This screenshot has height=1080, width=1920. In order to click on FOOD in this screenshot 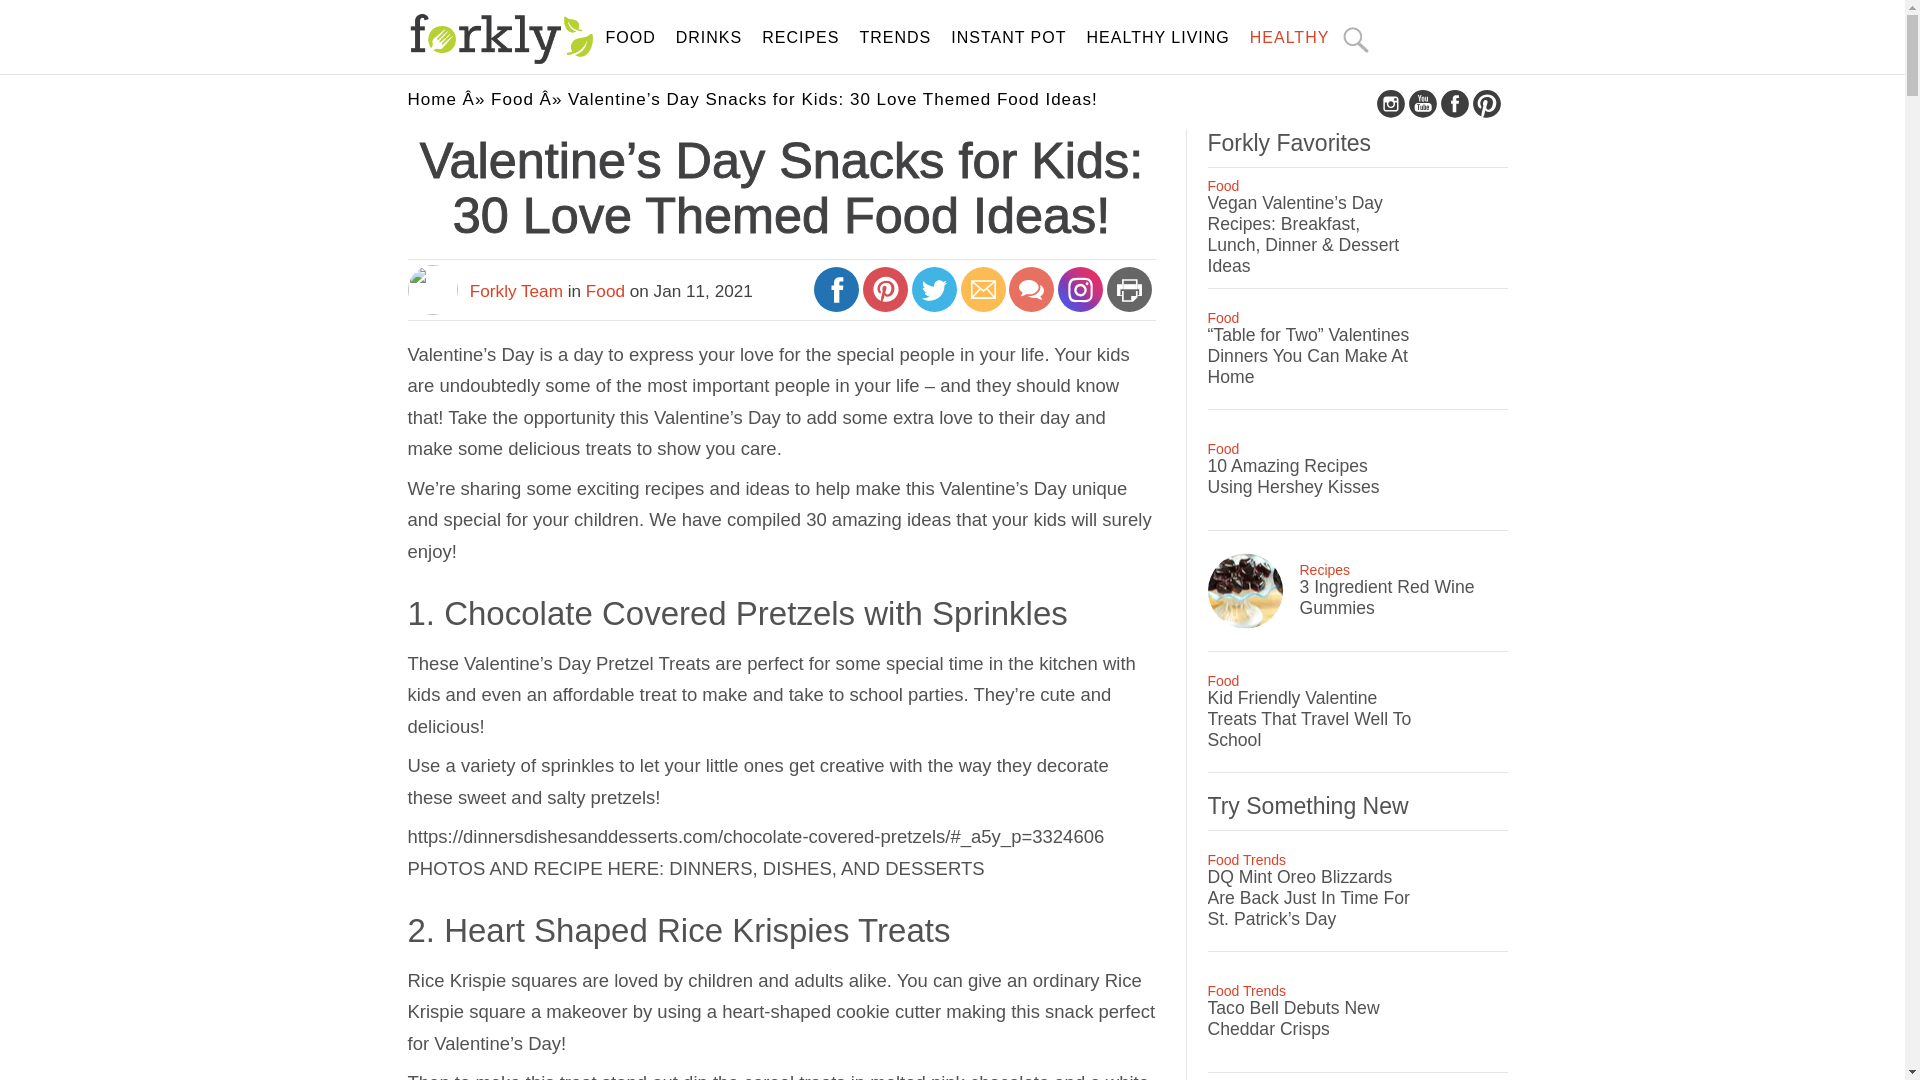, I will do `click(631, 38)`.